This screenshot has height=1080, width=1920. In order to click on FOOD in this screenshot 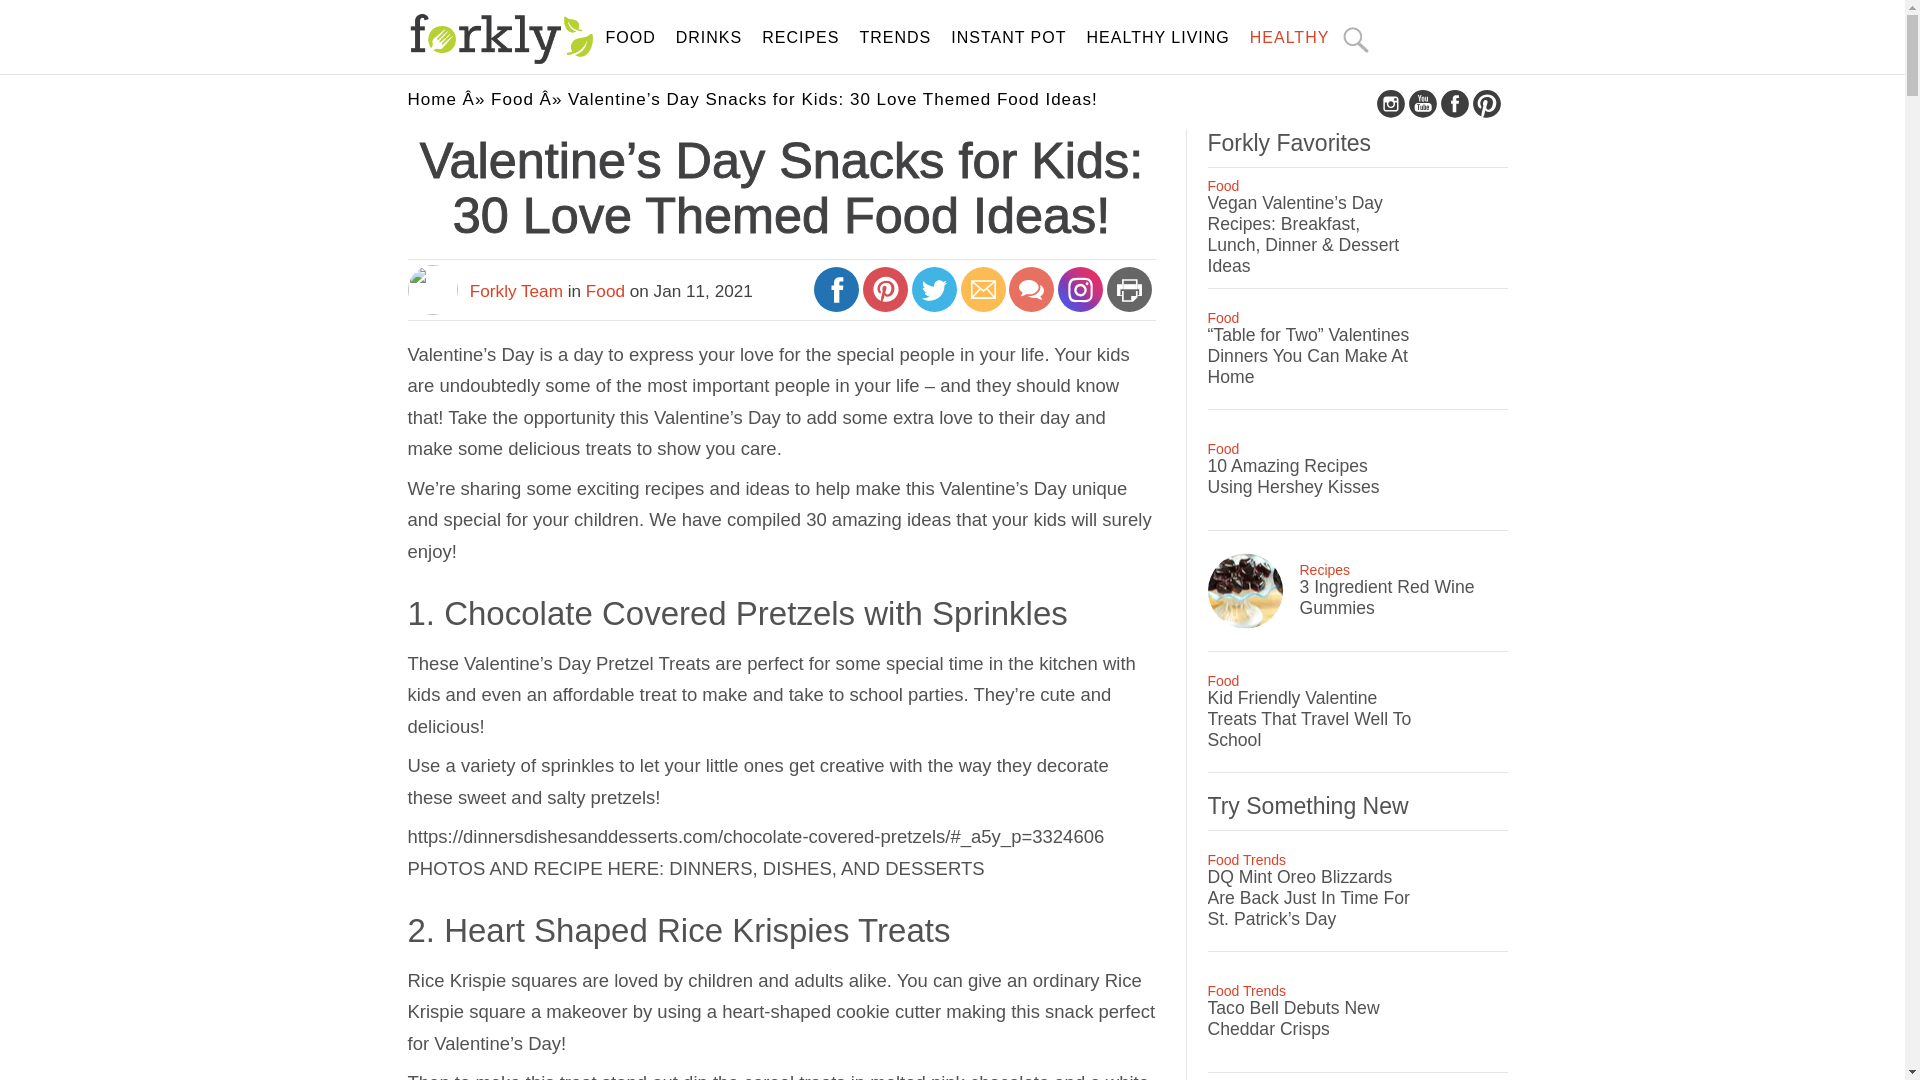, I will do `click(631, 38)`.